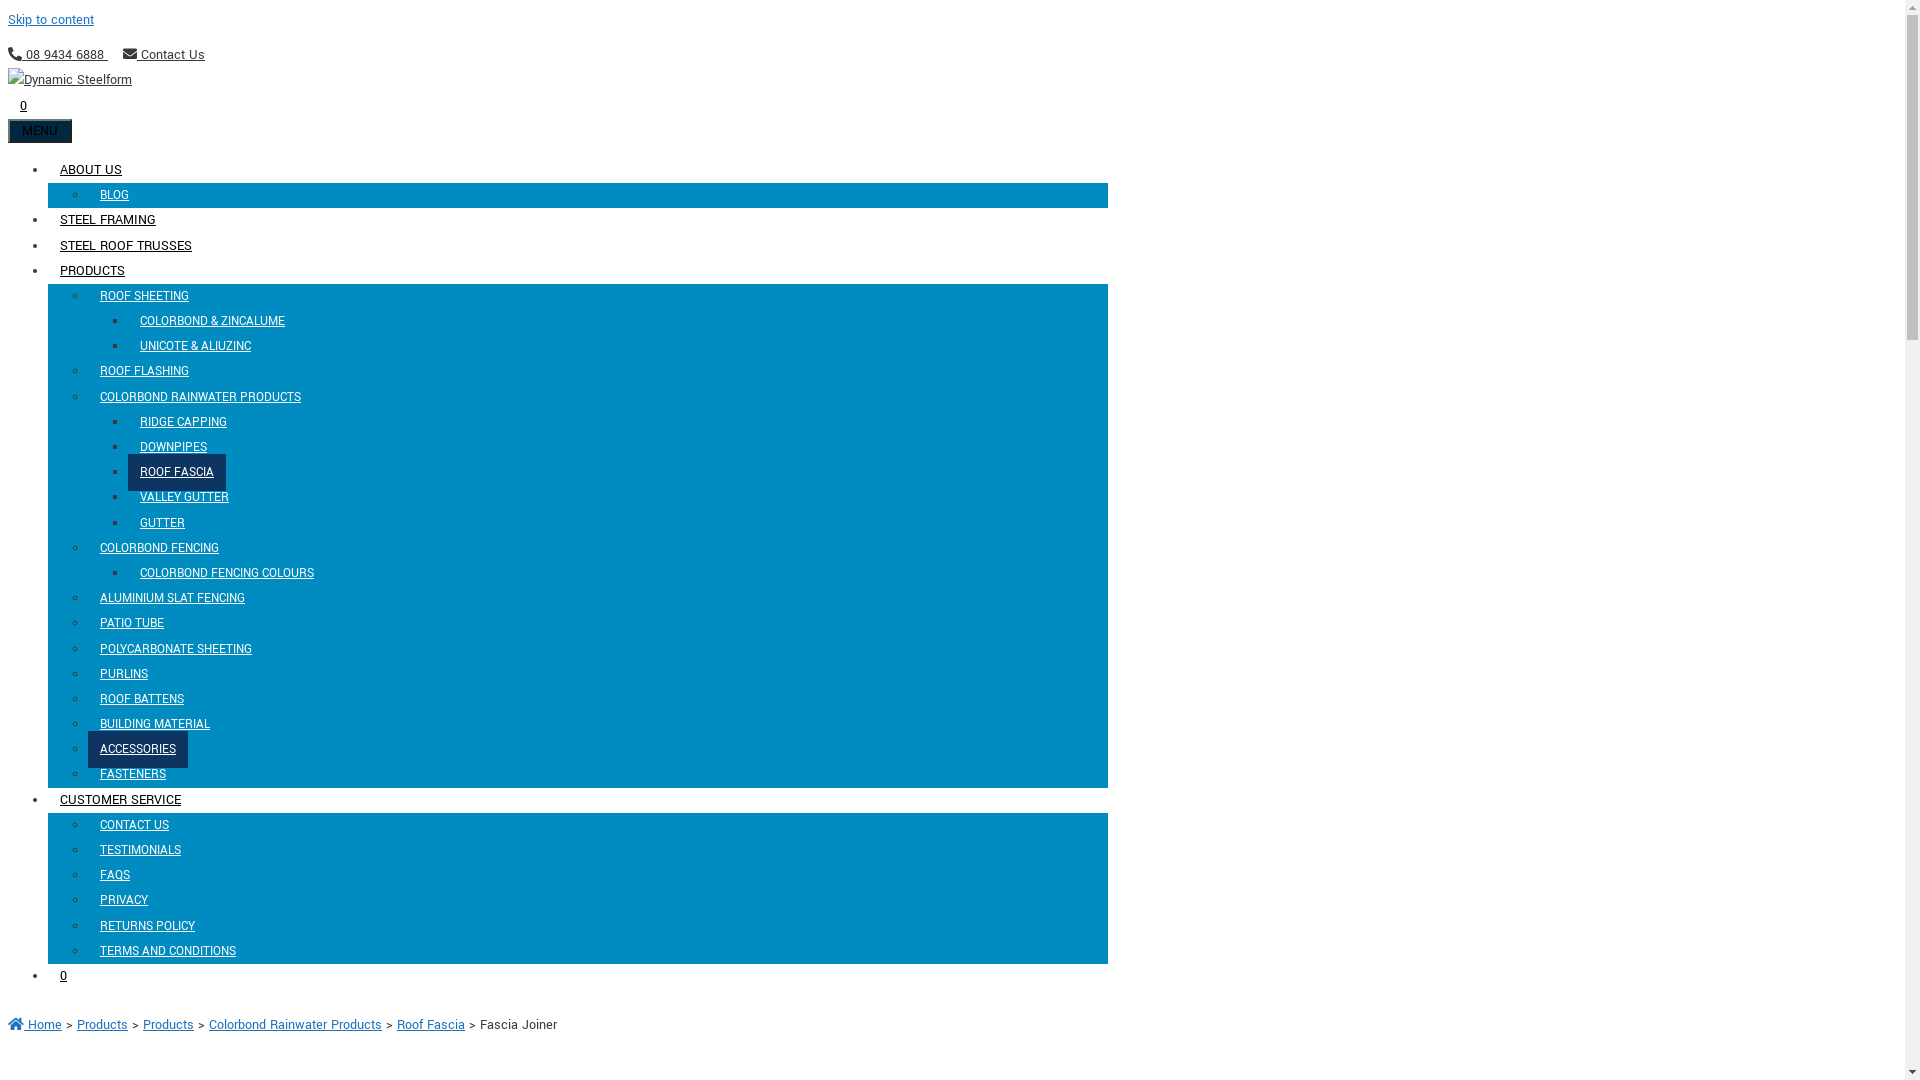 This screenshot has width=1920, height=1080. I want to click on ROOF BATTENS, so click(142, 700).